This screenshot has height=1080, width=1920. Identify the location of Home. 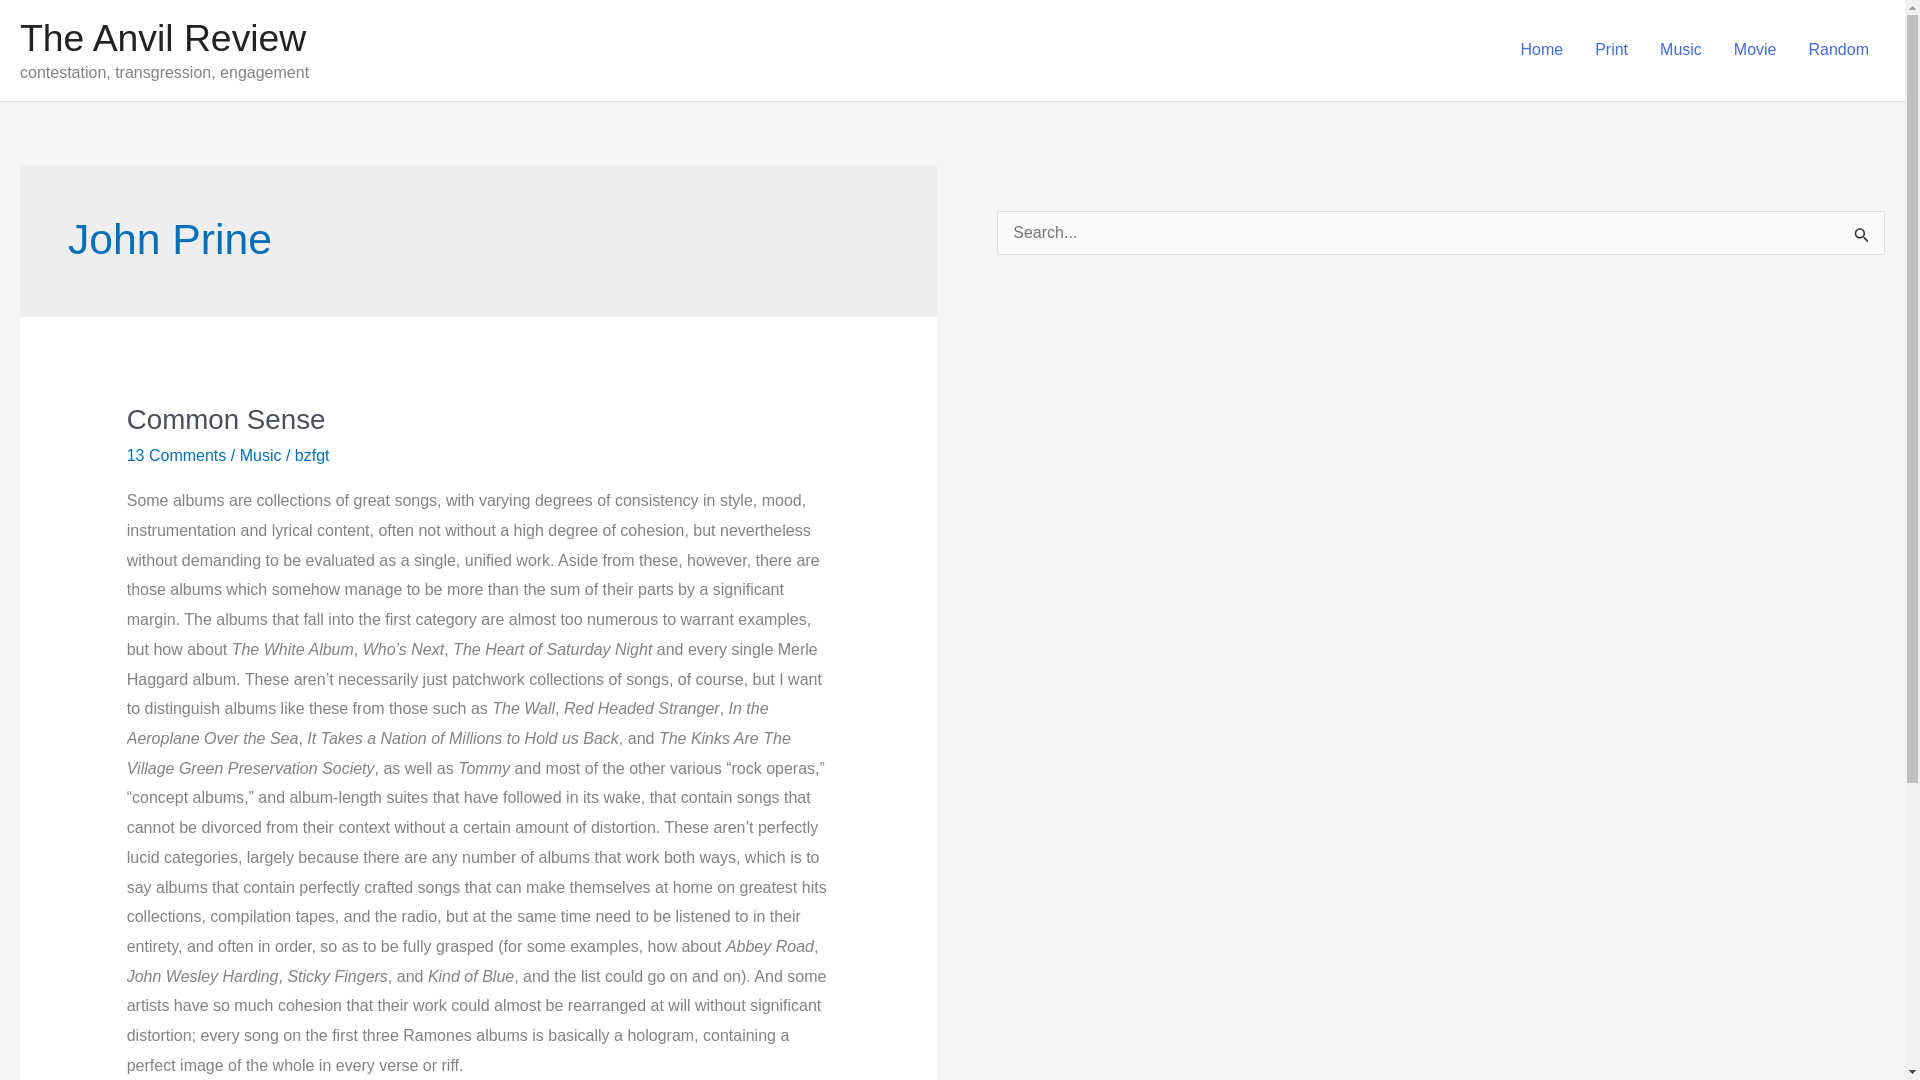
(1540, 50).